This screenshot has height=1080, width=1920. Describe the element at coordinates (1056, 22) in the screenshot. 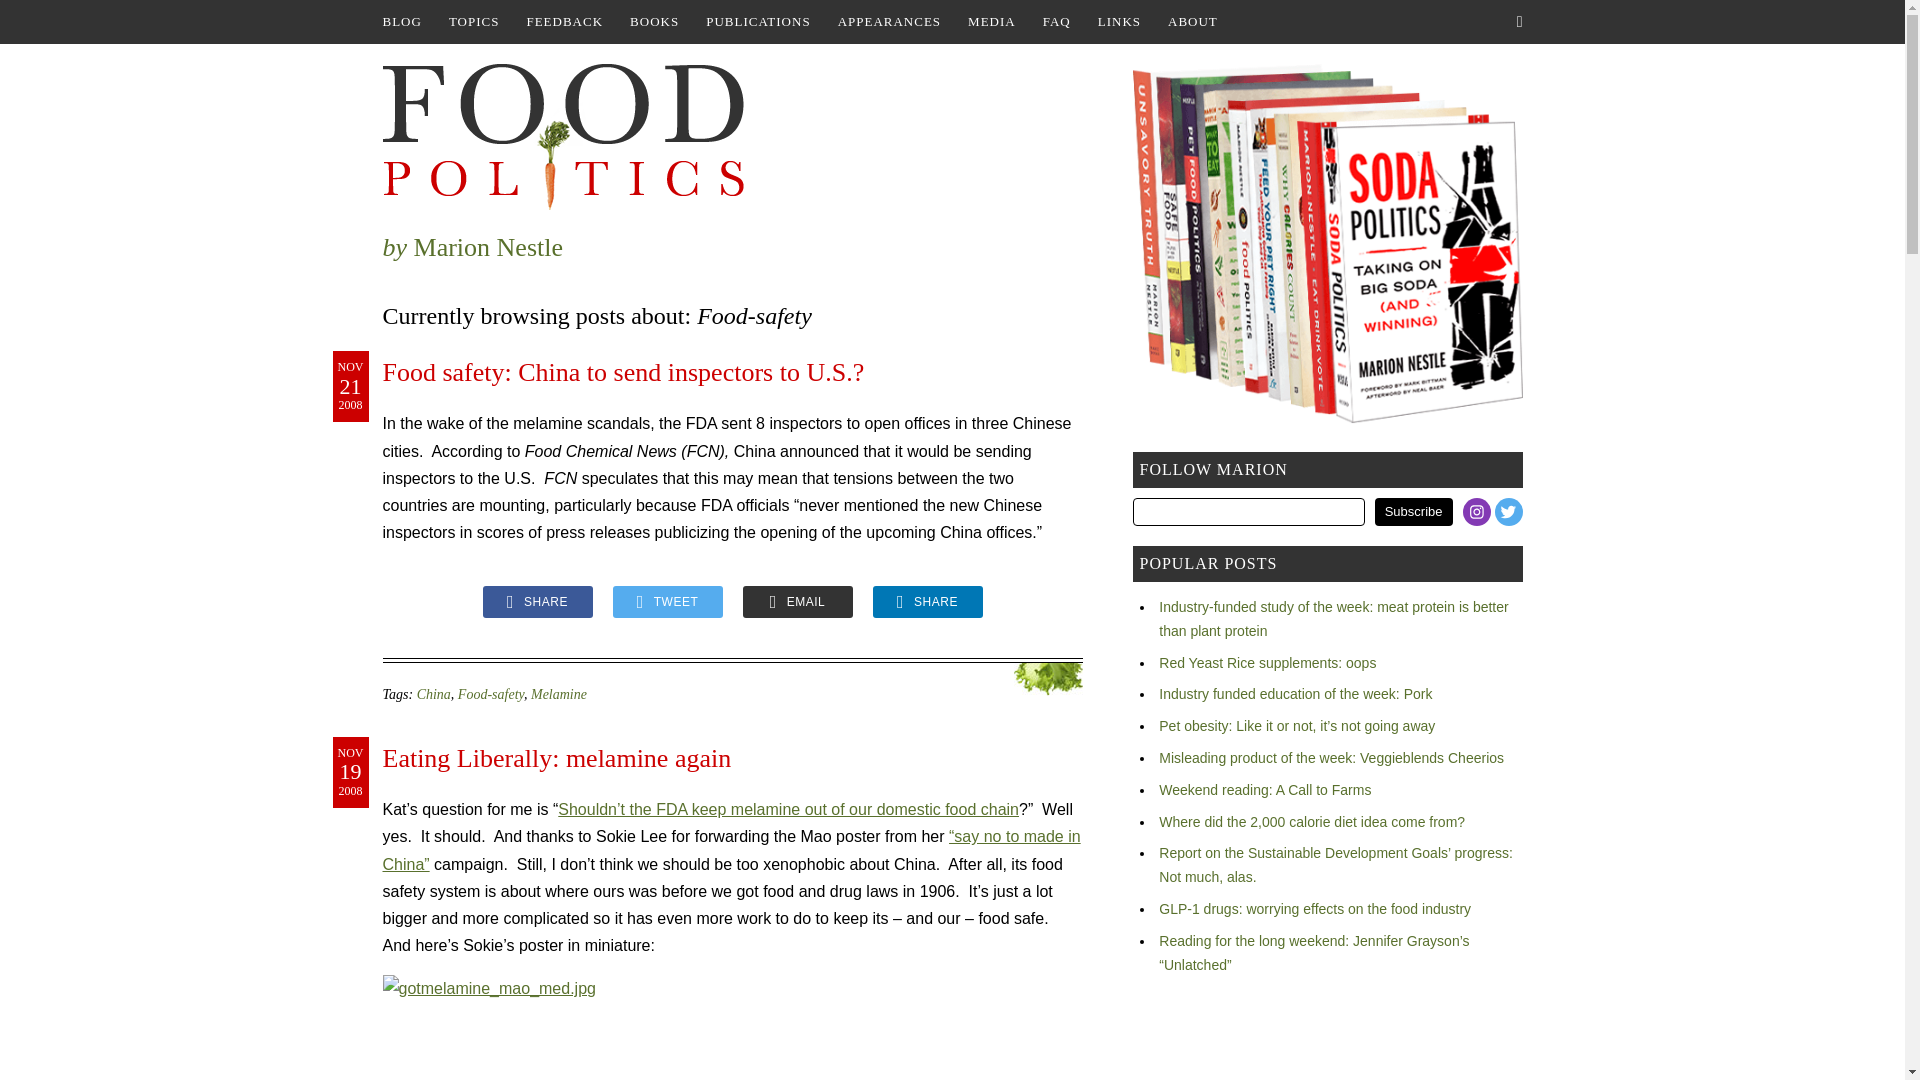

I see `FAQ` at that location.